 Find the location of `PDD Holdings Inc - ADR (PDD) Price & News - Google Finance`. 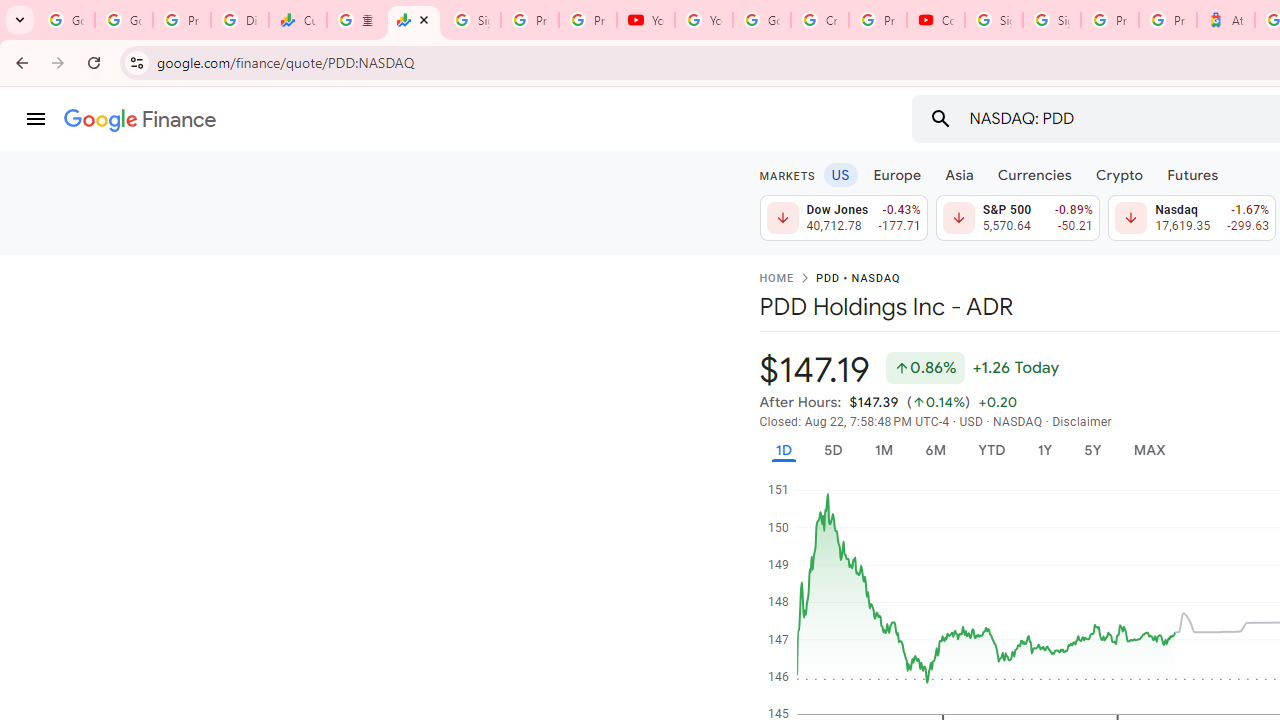

PDD Holdings Inc - ADR (PDD) Price & News - Google Finance is located at coordinates (414, 20).